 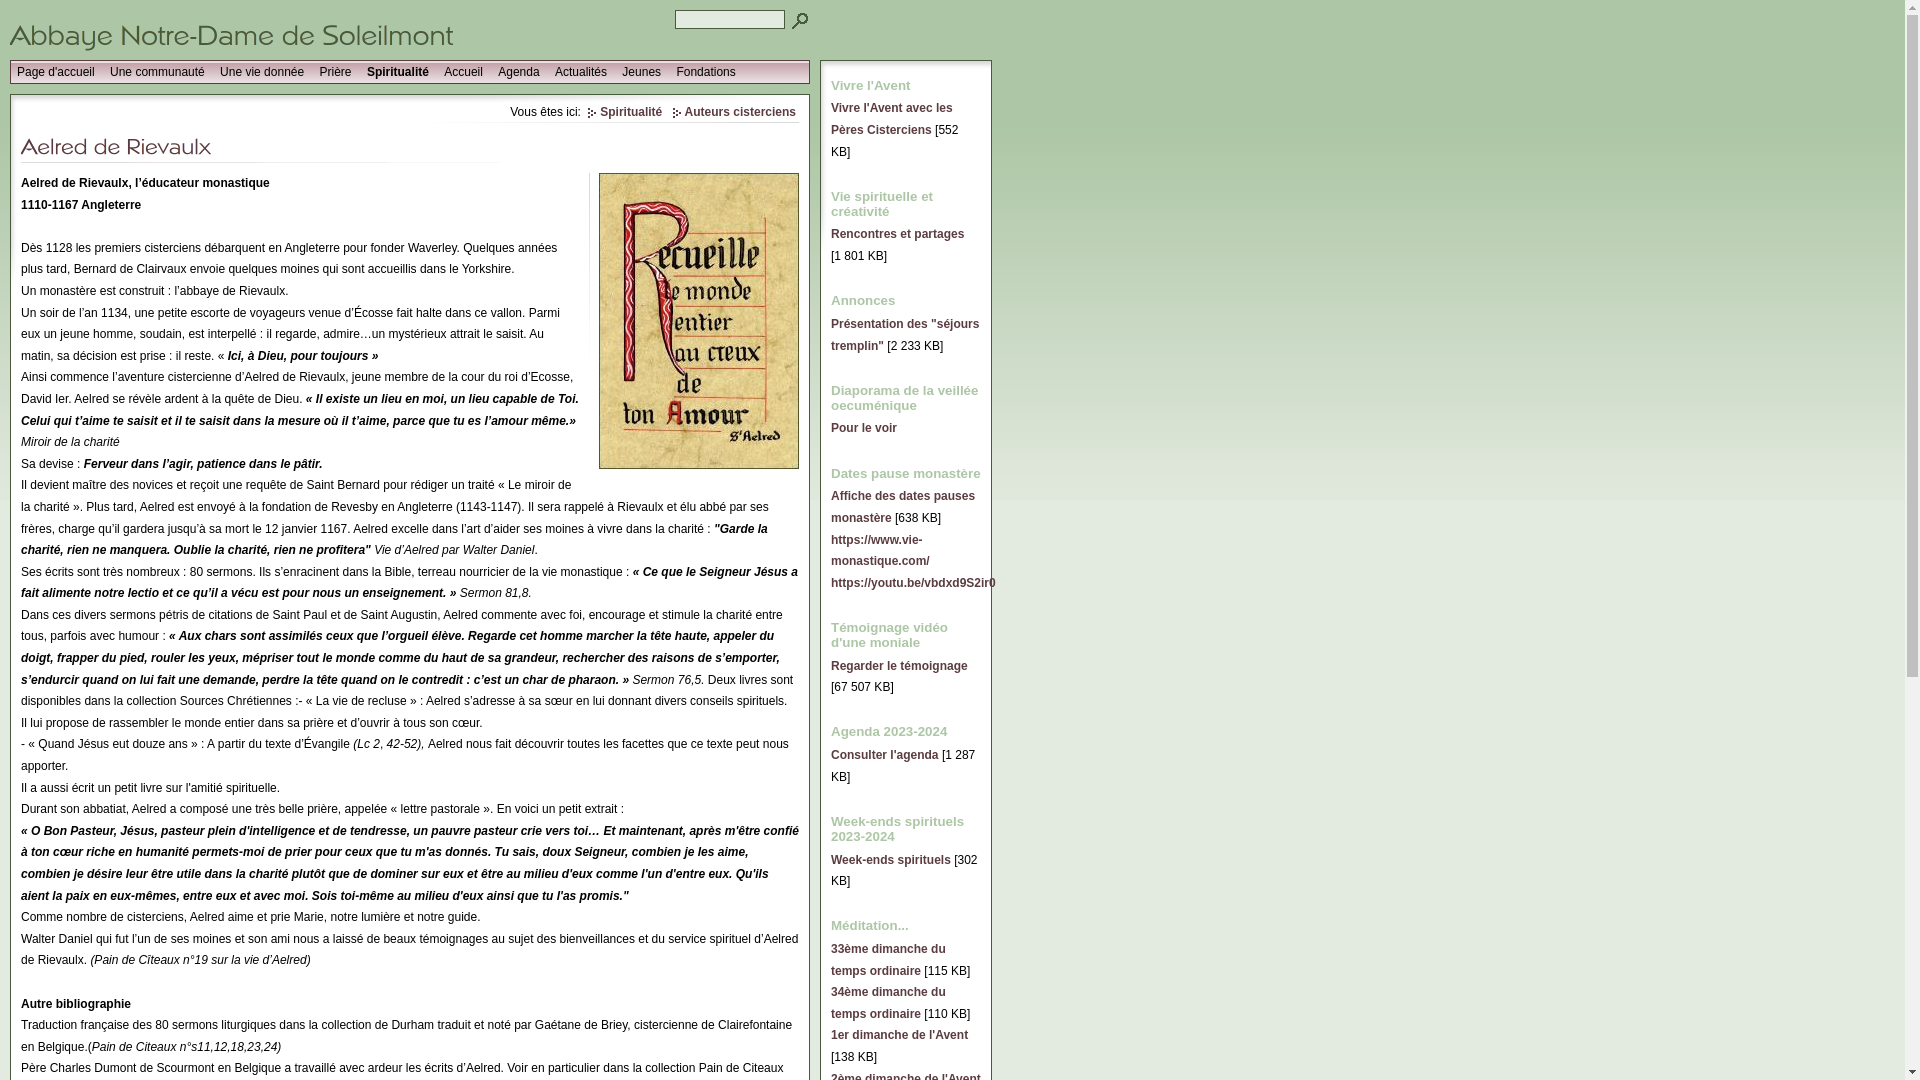 What do you see at coordinates (900, 1035) in the screenshot?
I see `1er dimanche de l'Avent` at bounding box center [900, 1035].